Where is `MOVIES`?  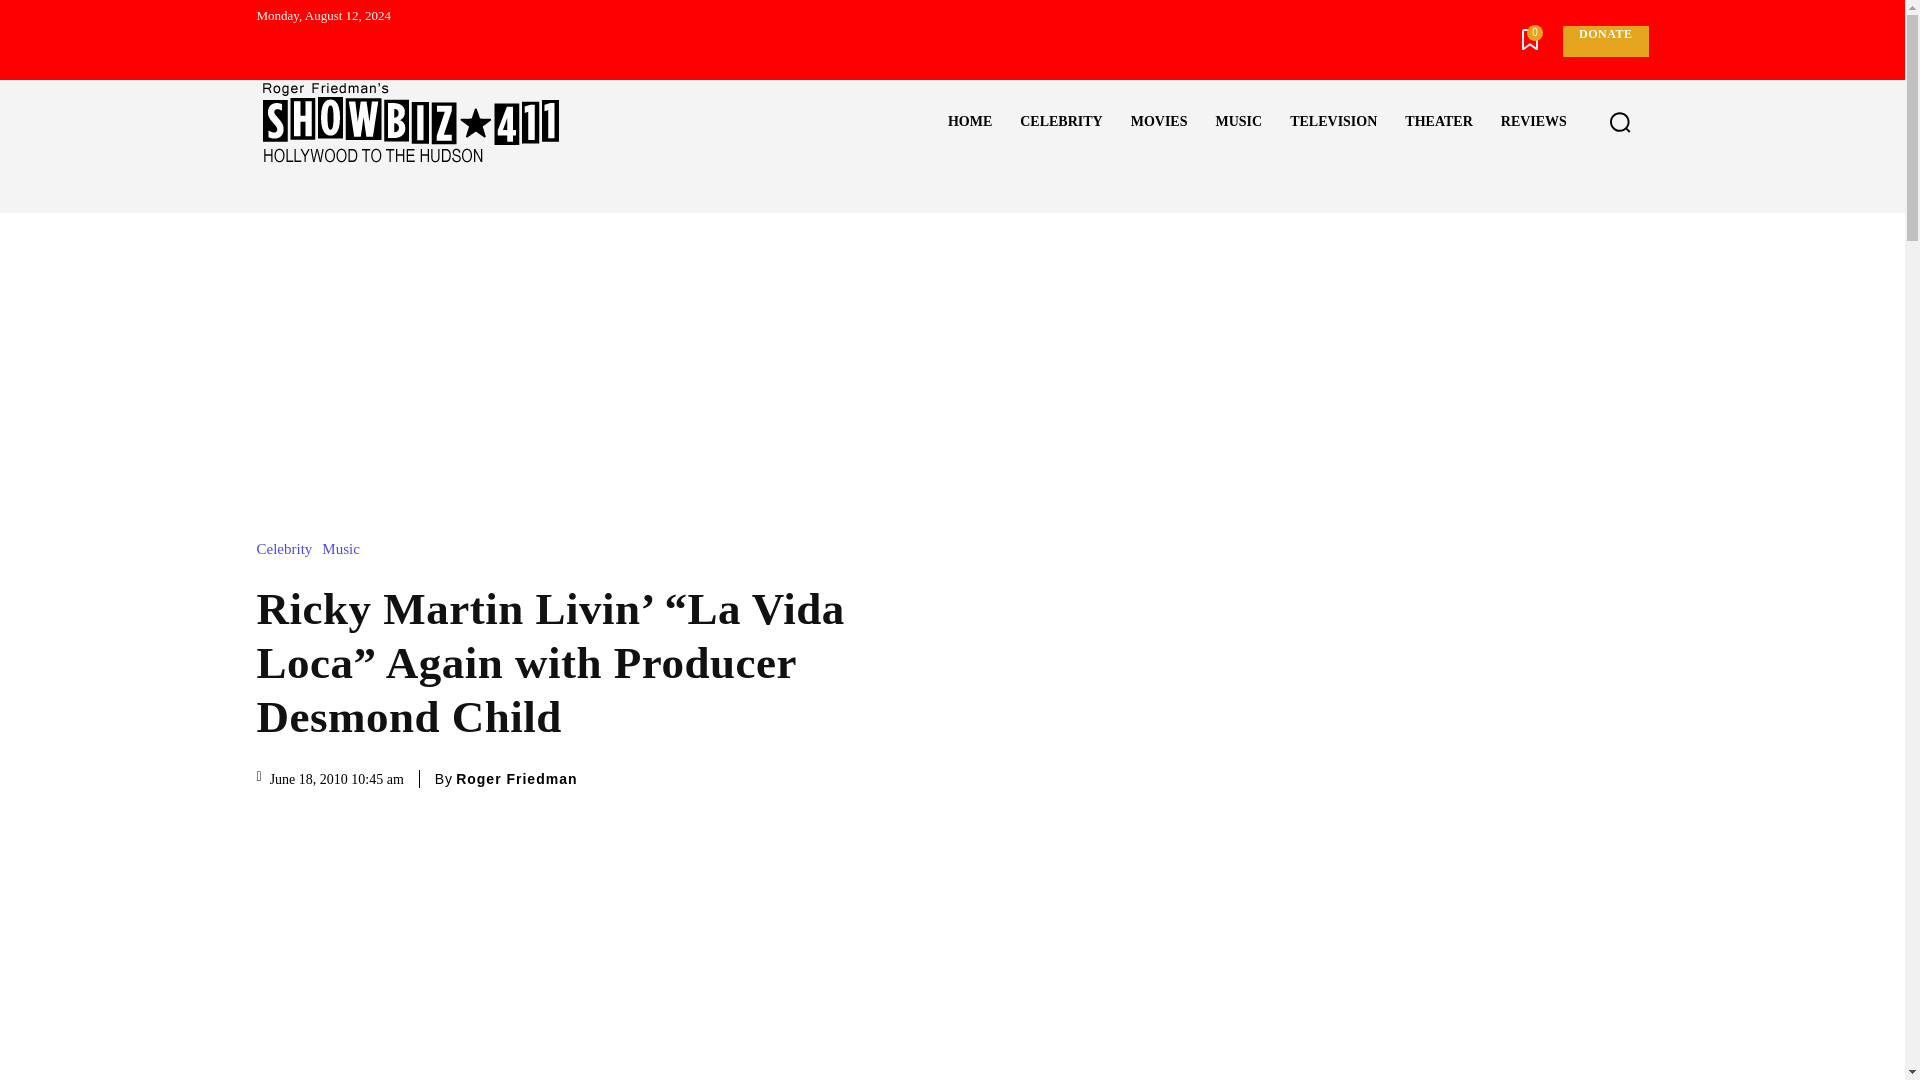
MOVIES is located at coordinates (1159, 122).